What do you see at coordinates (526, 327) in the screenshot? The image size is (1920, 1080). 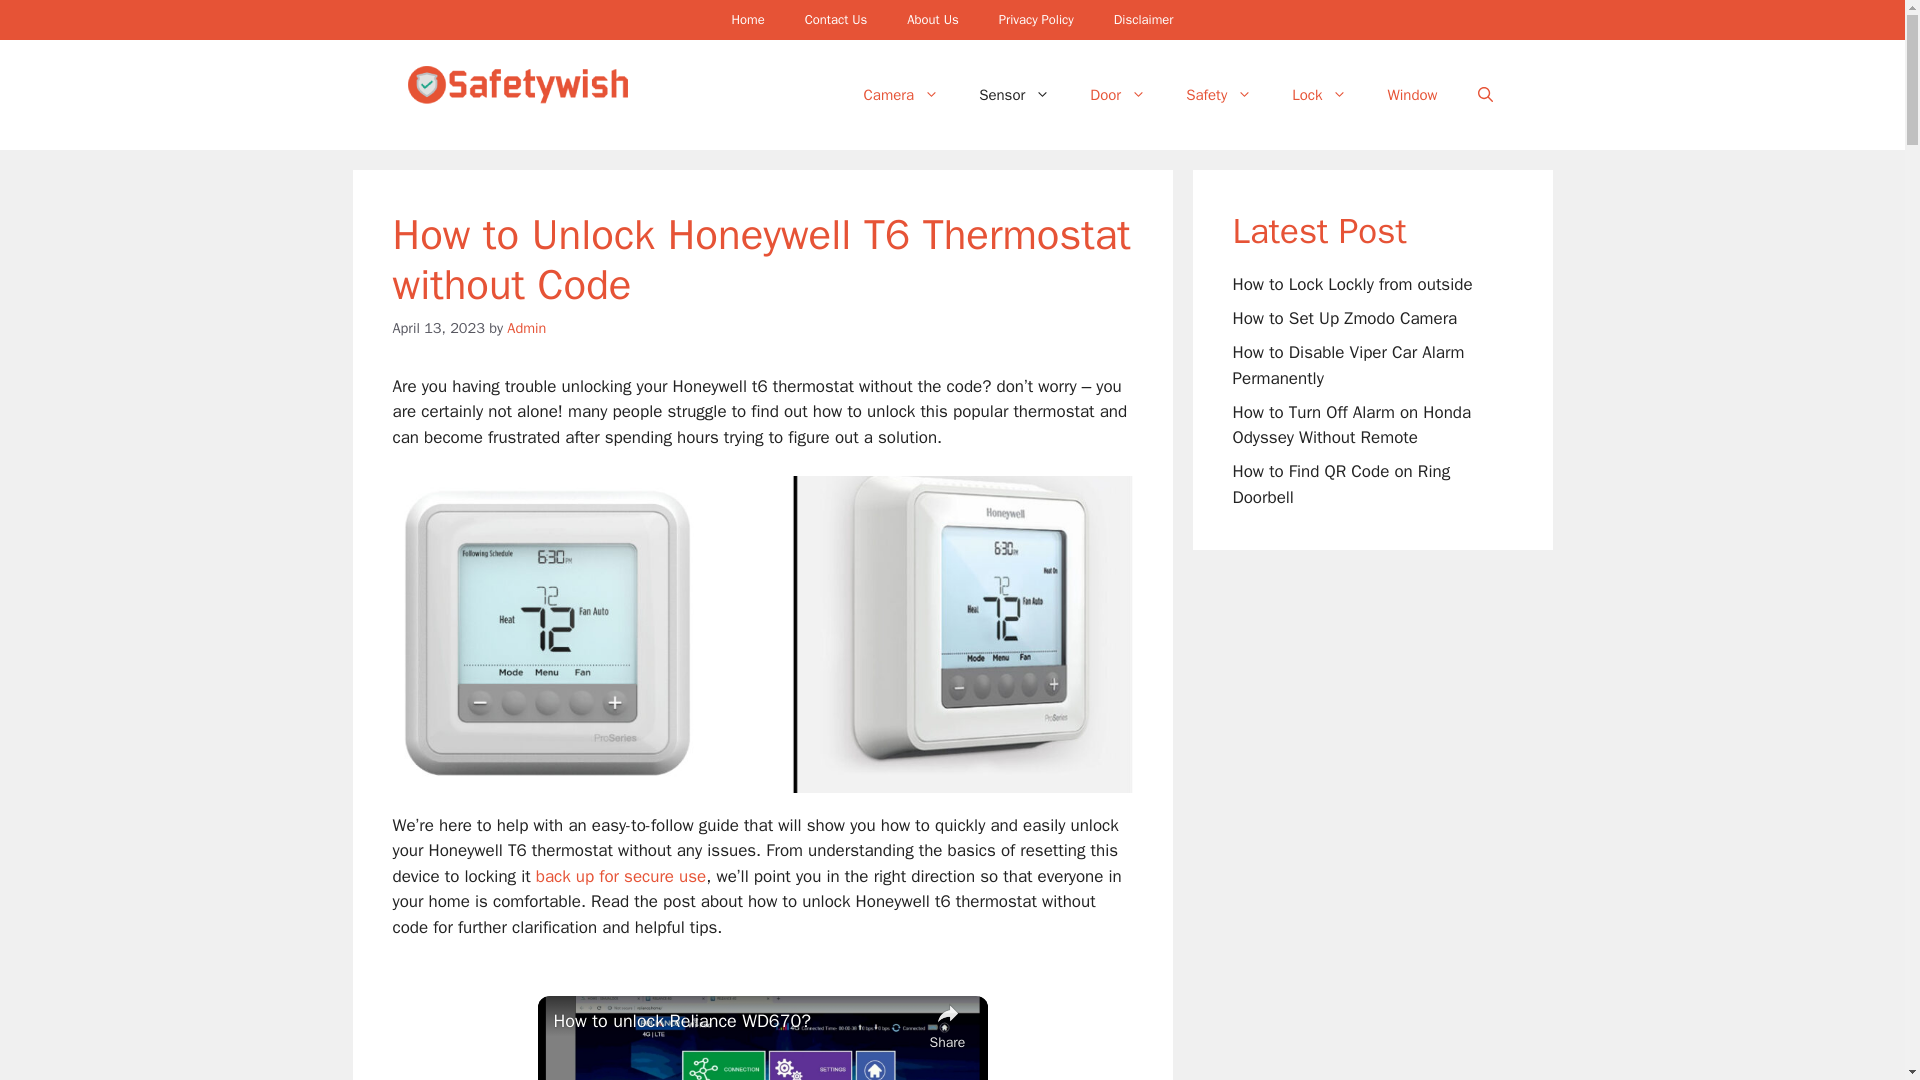 I see `Admin` at bounding box center [526, 327].